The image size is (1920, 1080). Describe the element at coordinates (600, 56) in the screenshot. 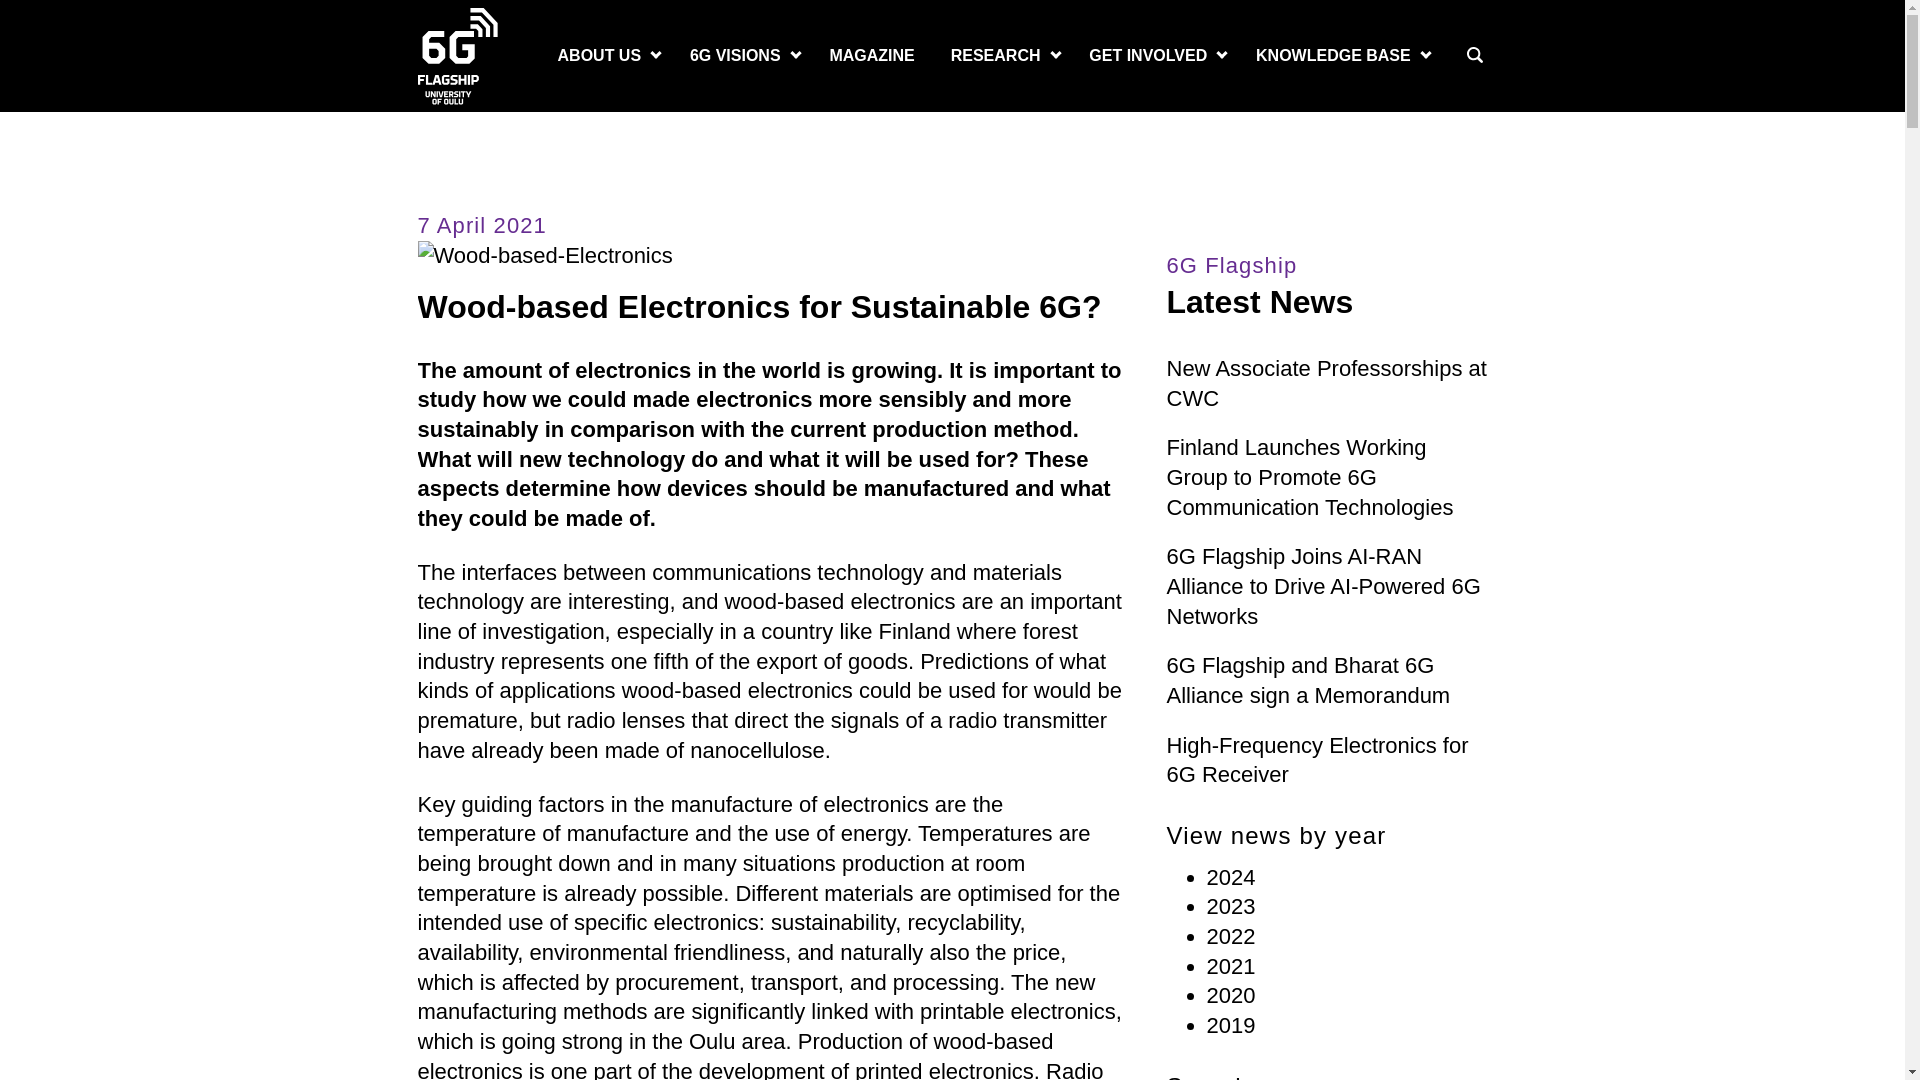

I see `ABOUT US` at that location.